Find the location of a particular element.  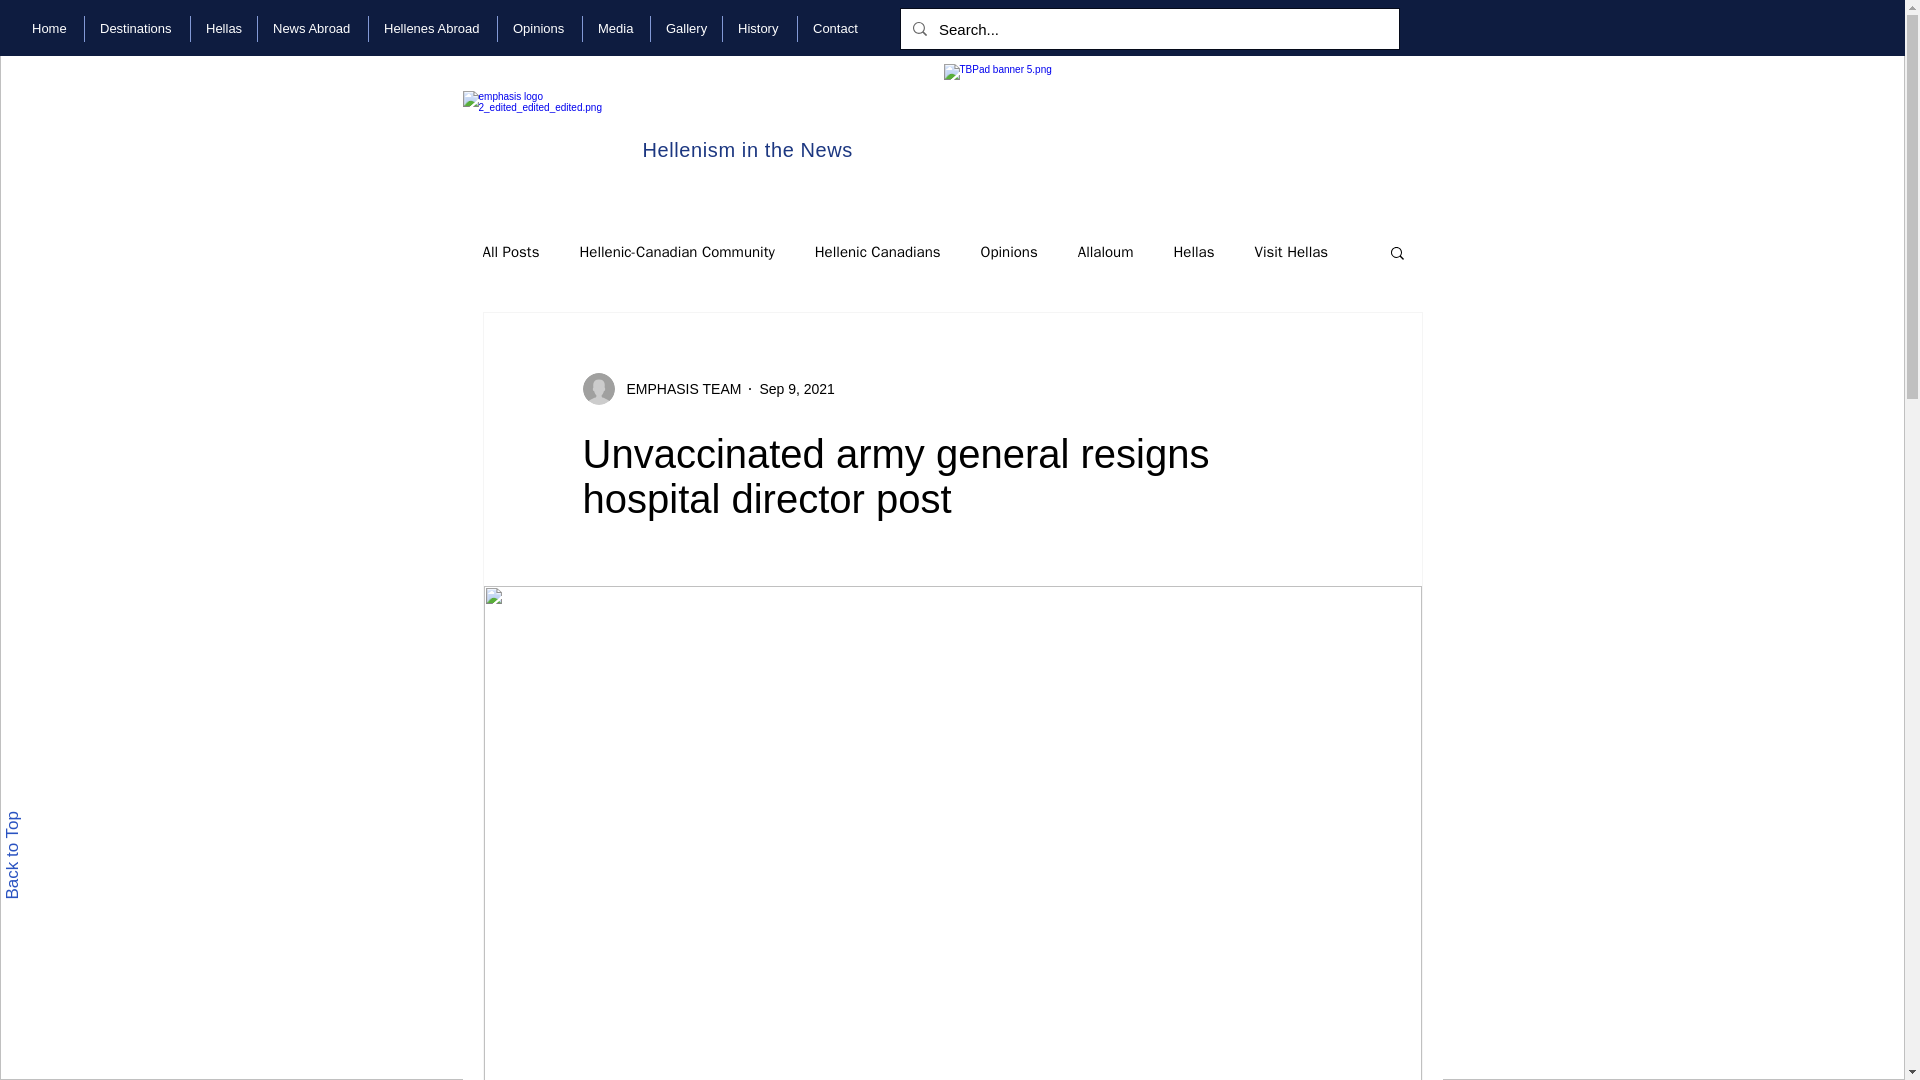

Destinations is located at coordinates (137, 29).